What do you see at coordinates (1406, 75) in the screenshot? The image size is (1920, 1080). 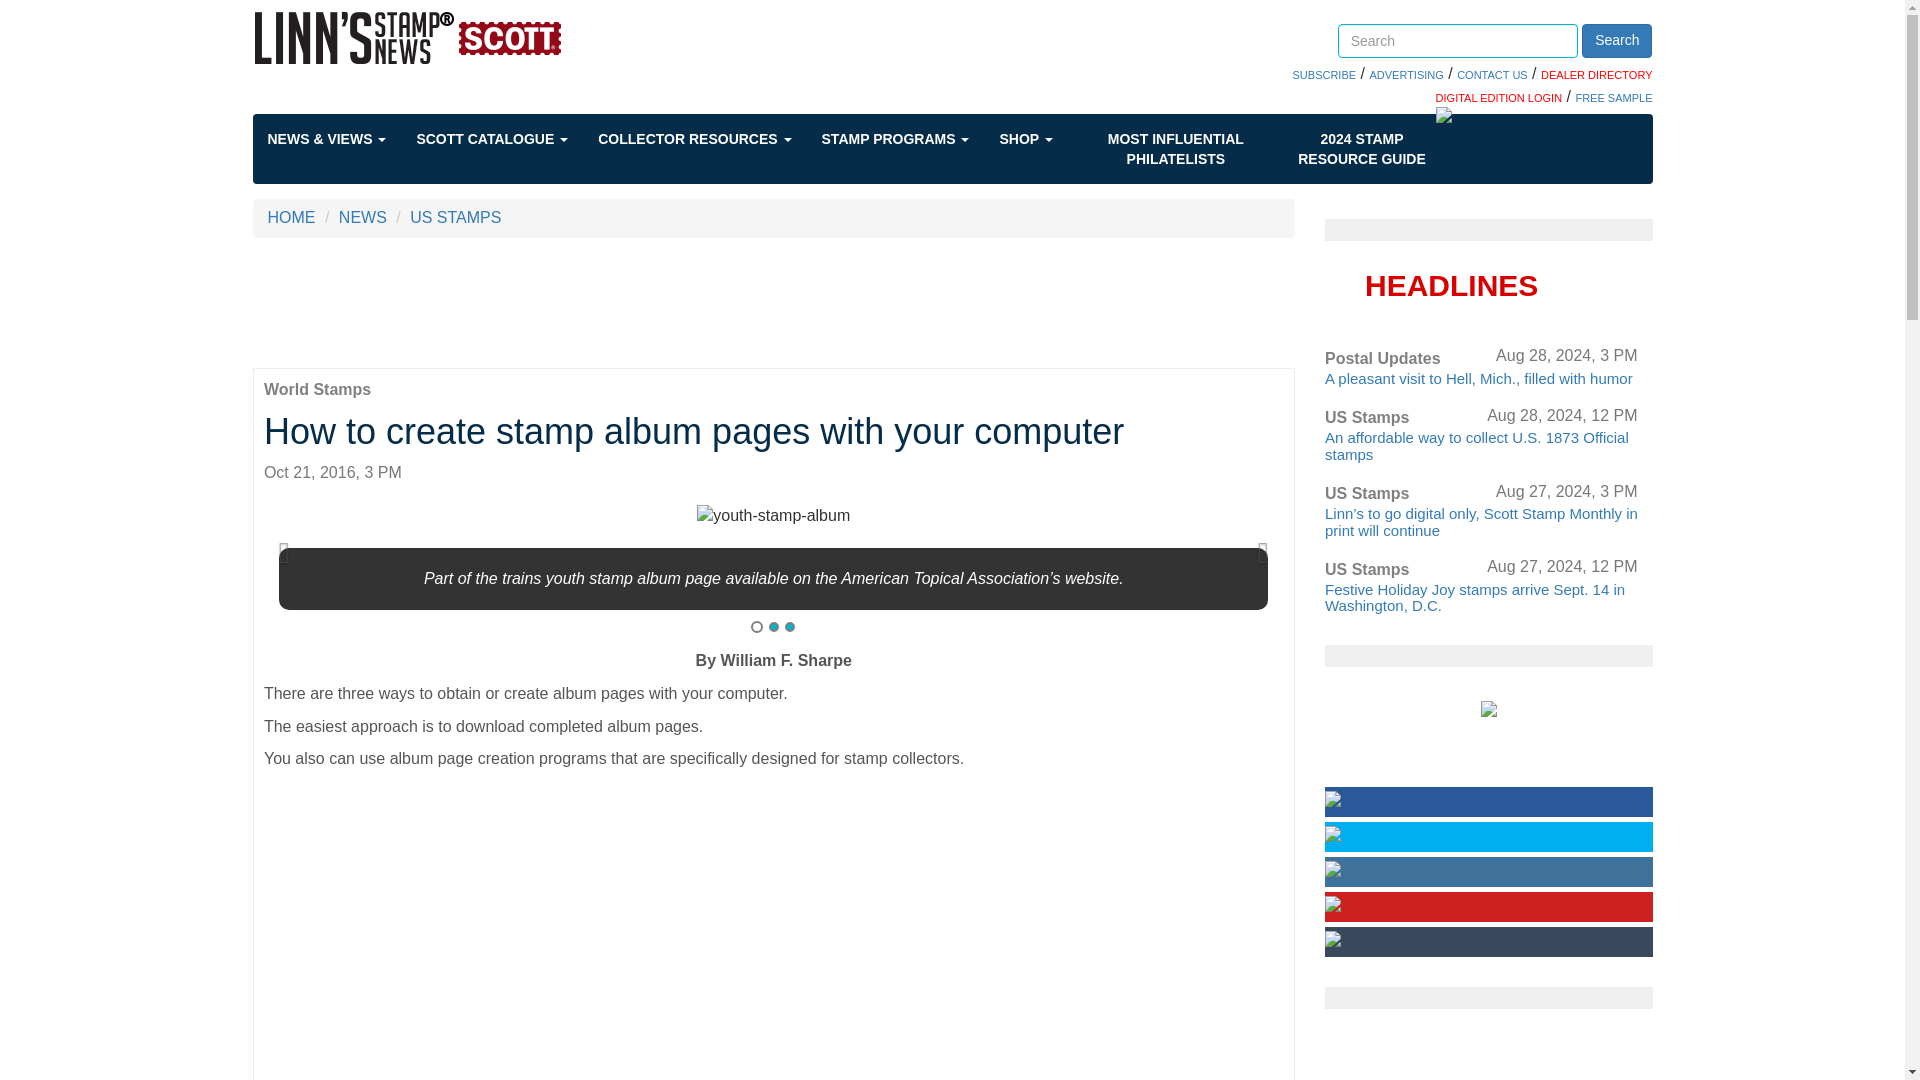 I see `ADVERTISING` at bounding box center [1406, 75].